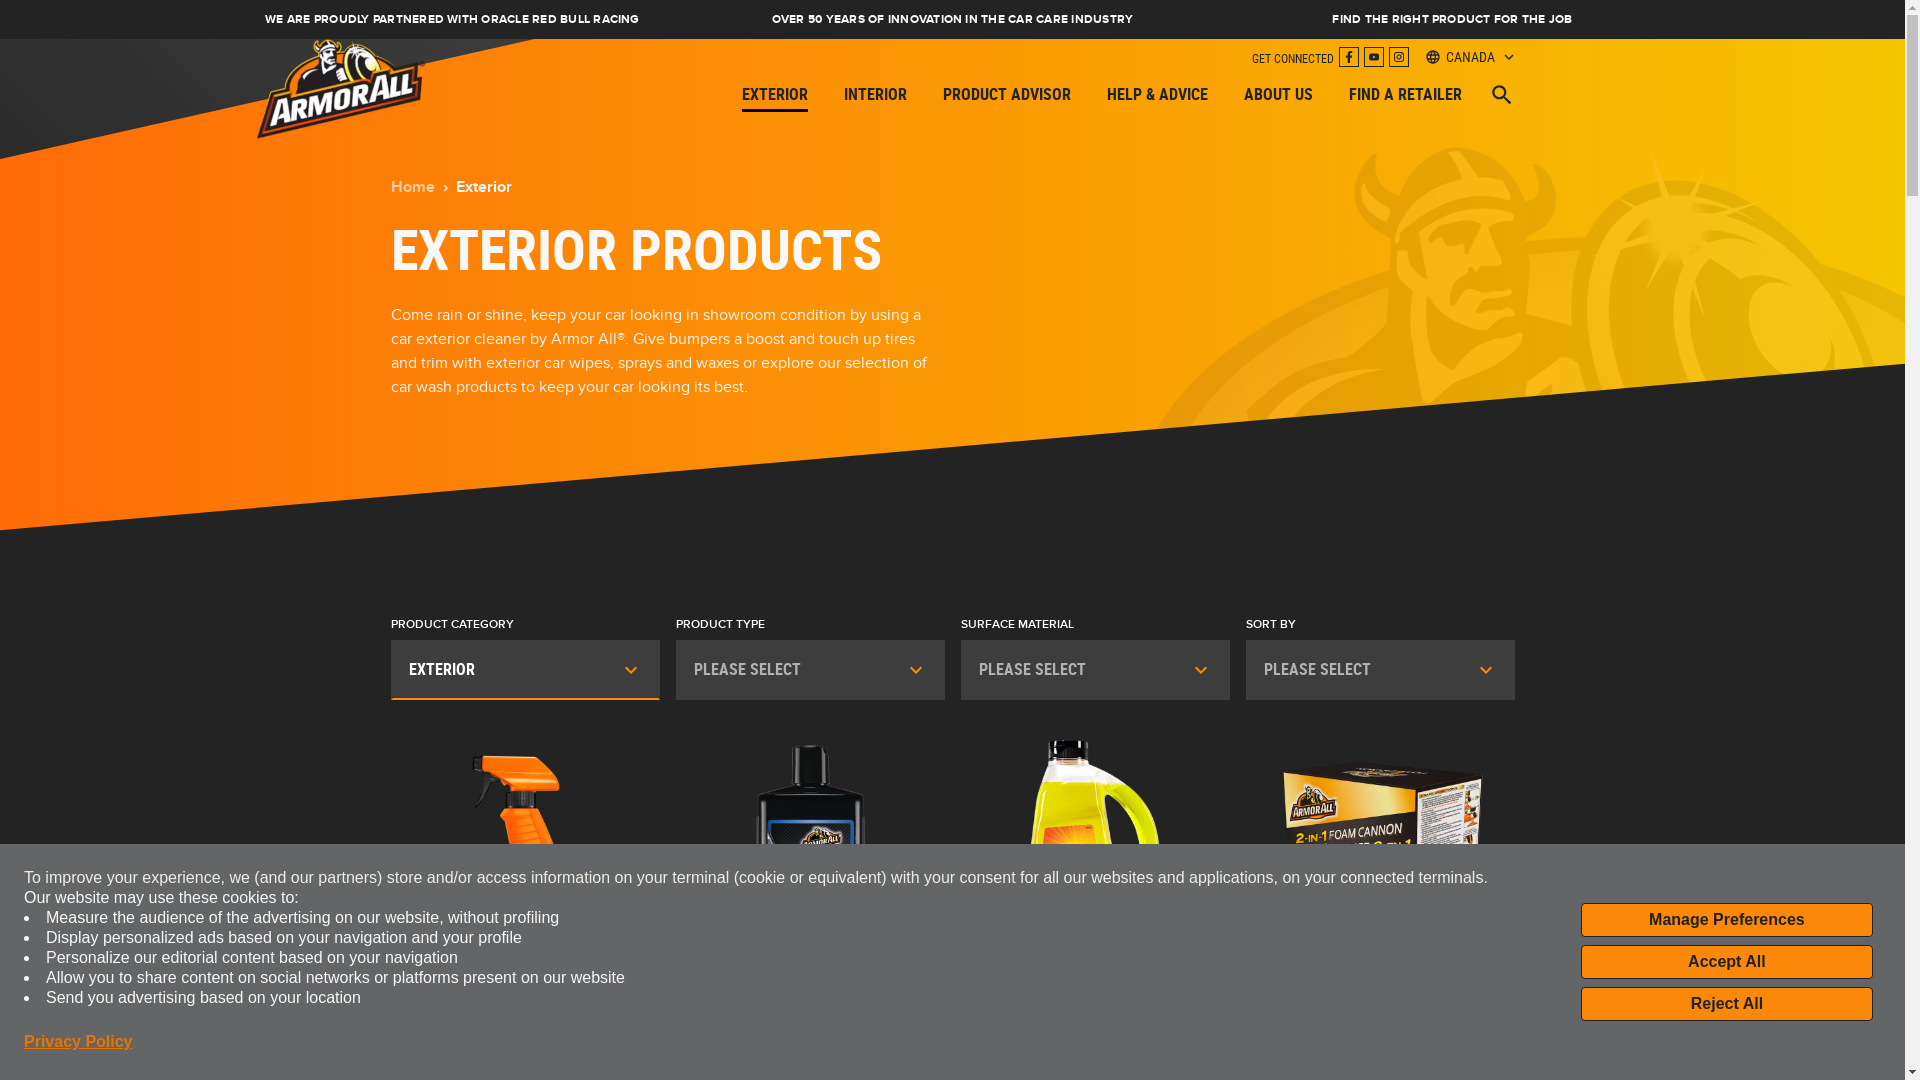 Image resolution: width=1920 pixels, height=1080 pixels. I want to click on INTERIOR, so click(876, 94).